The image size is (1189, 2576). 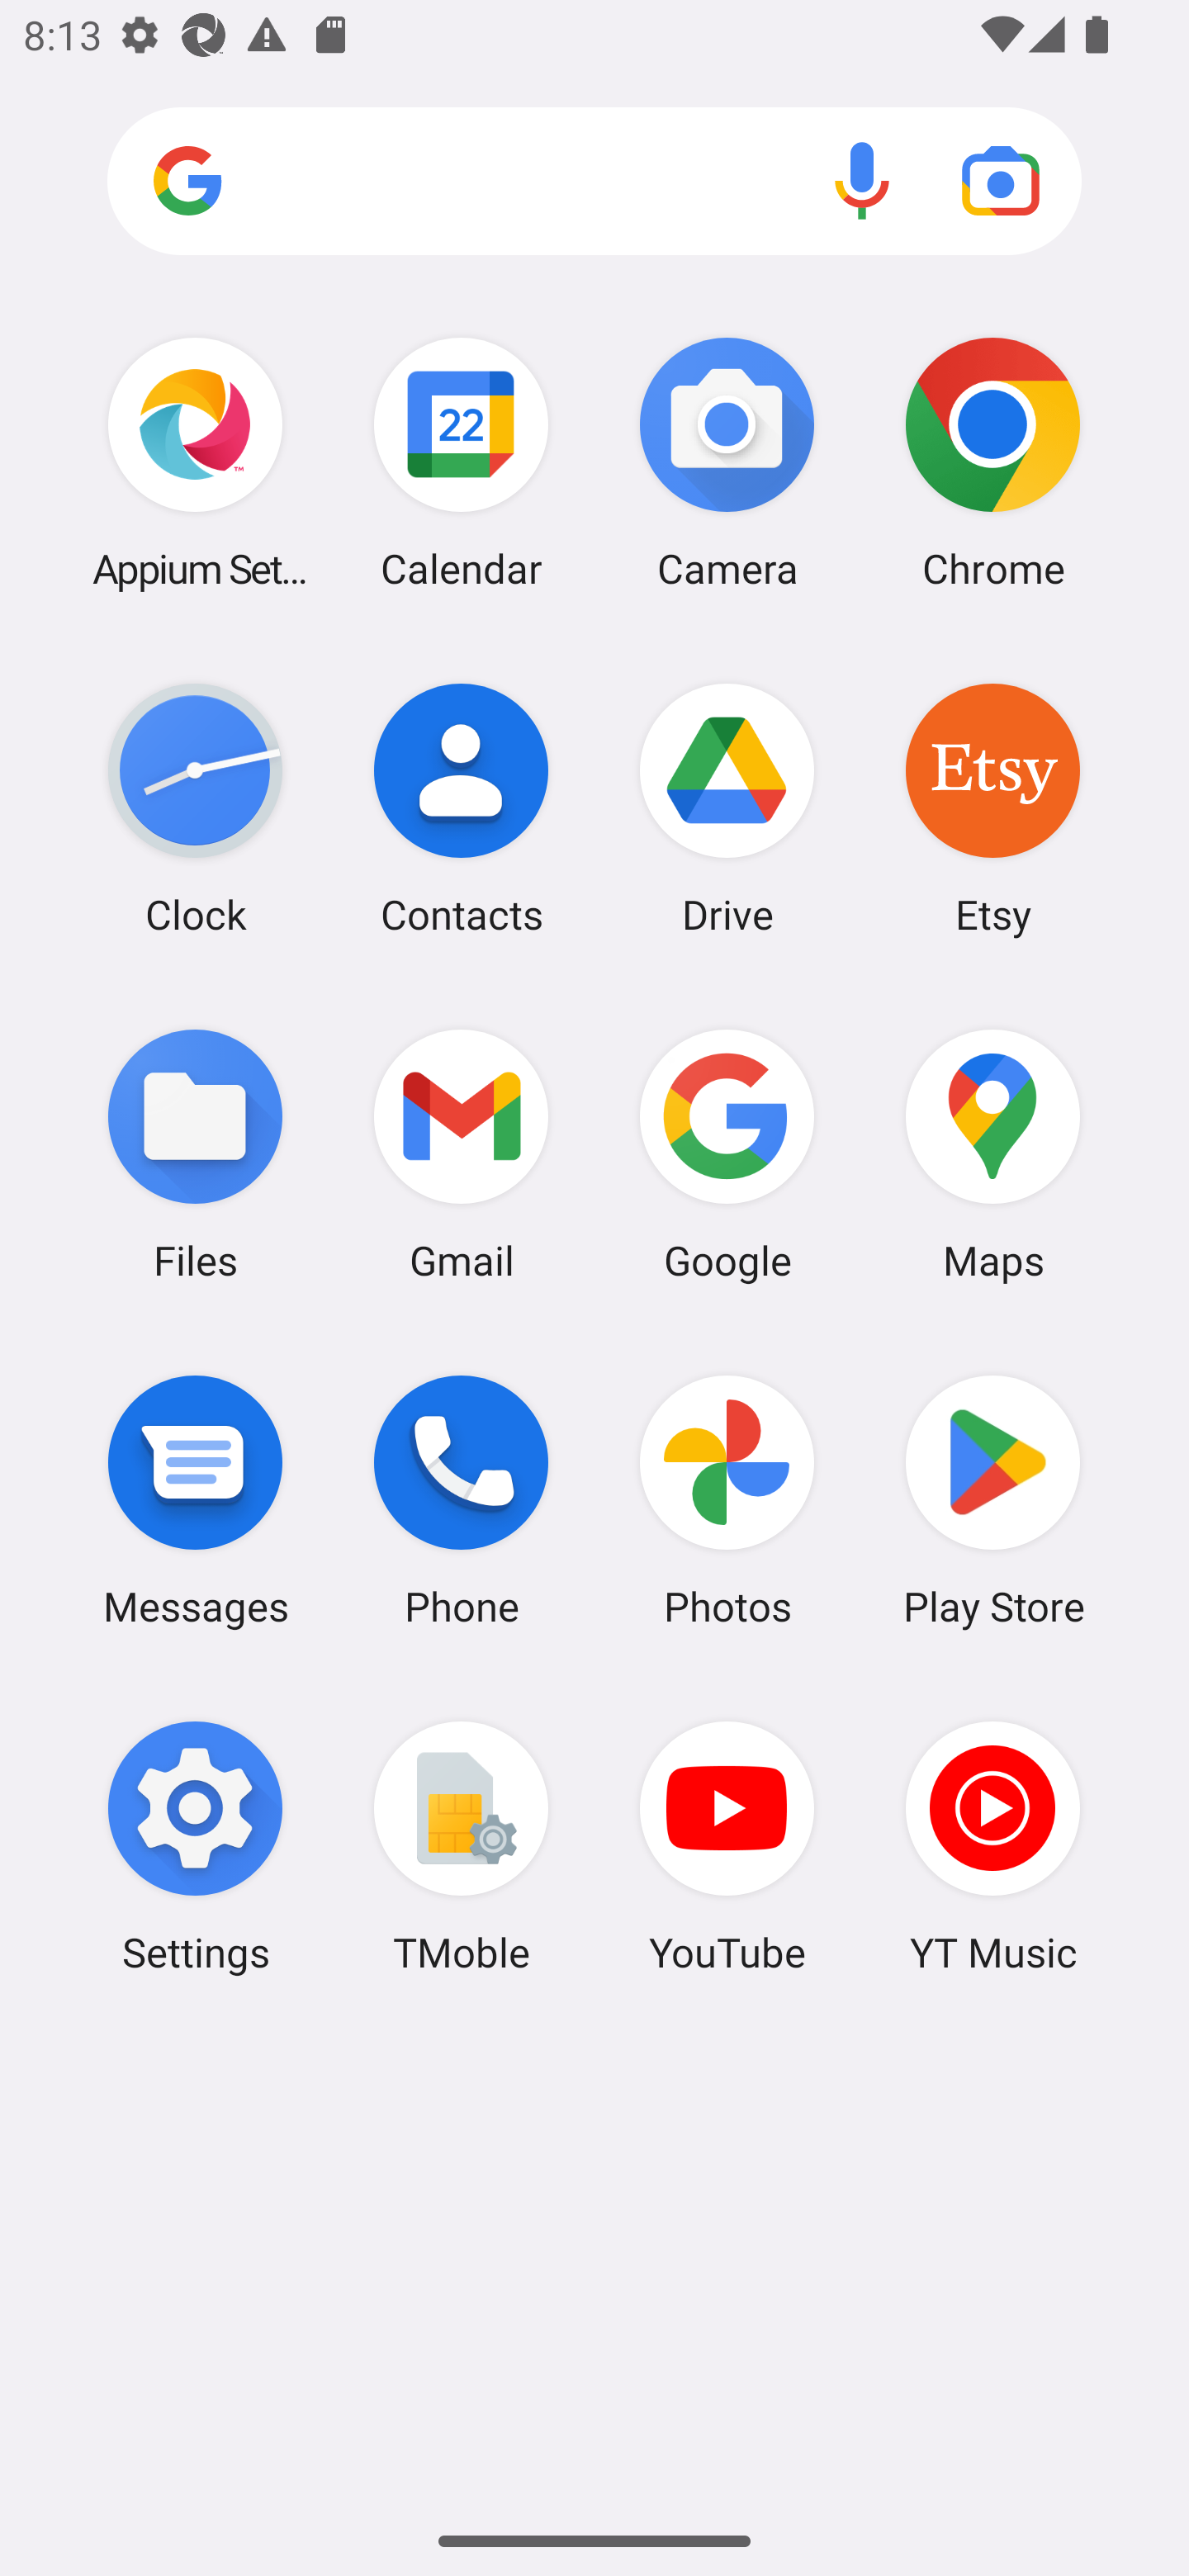 What do you see at coordinates (992, 808) in the screenshot?
I see `Etsy` at bounding box center [992, 808].